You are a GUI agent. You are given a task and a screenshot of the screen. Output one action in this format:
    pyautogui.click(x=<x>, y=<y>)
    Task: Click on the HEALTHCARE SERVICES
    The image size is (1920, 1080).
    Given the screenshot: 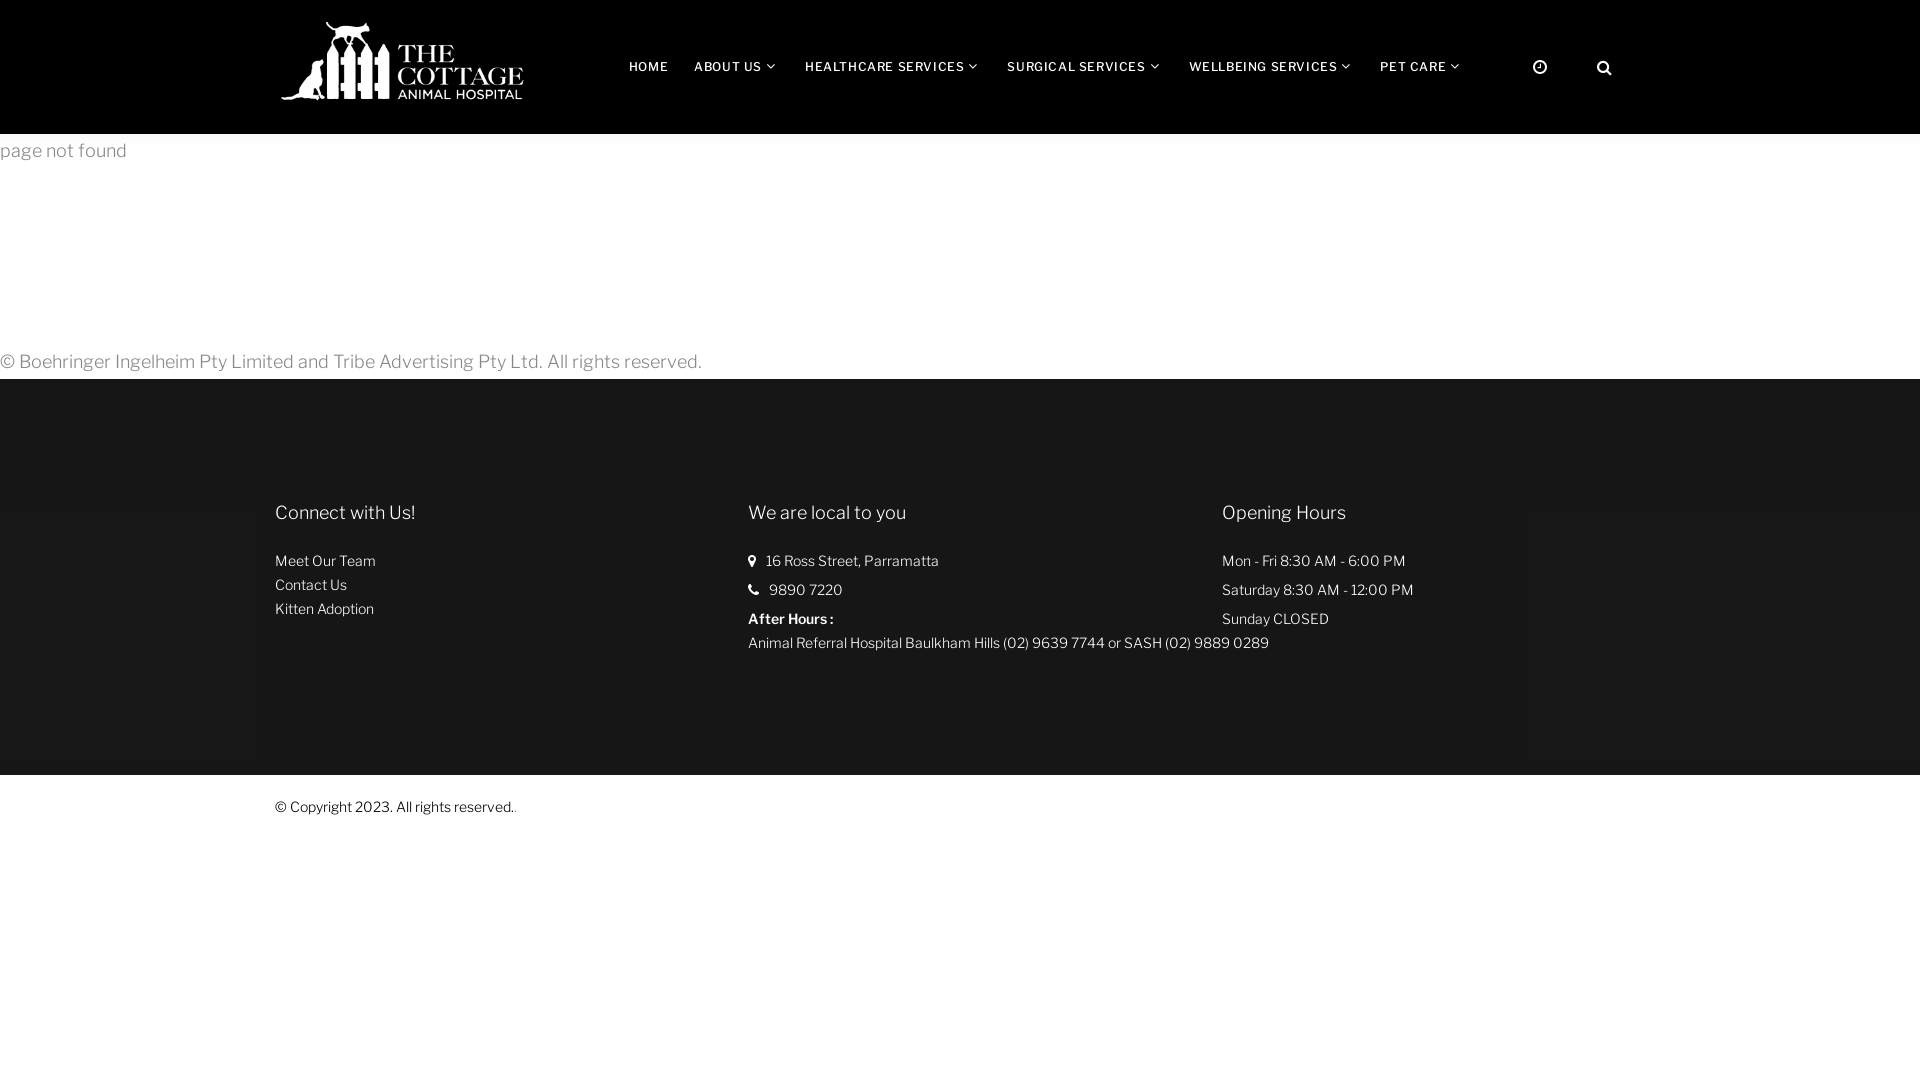 What is the action you would take?
    pyautogui.click(x=884, y=66)
    